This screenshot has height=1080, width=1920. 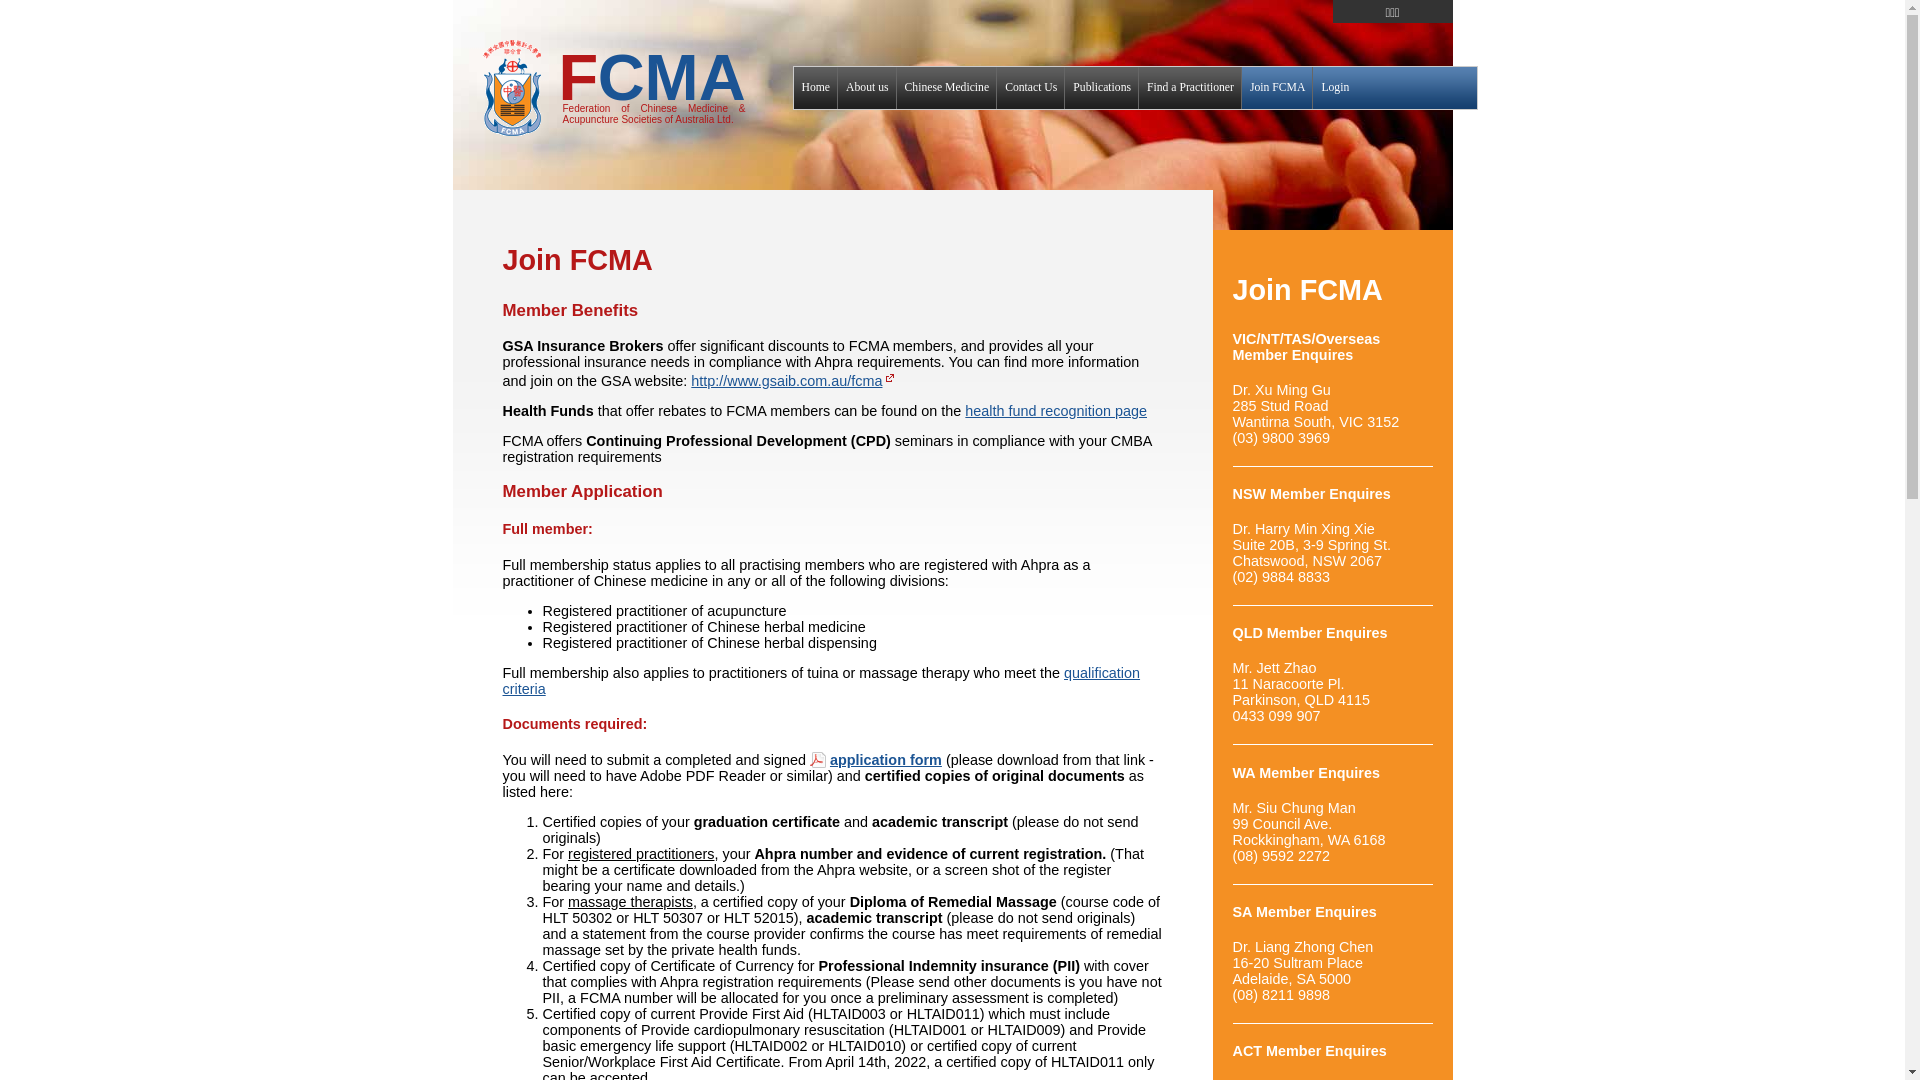 I want to click on http://www.gsaib.com.au/fcma, so click(x=786, y=381).